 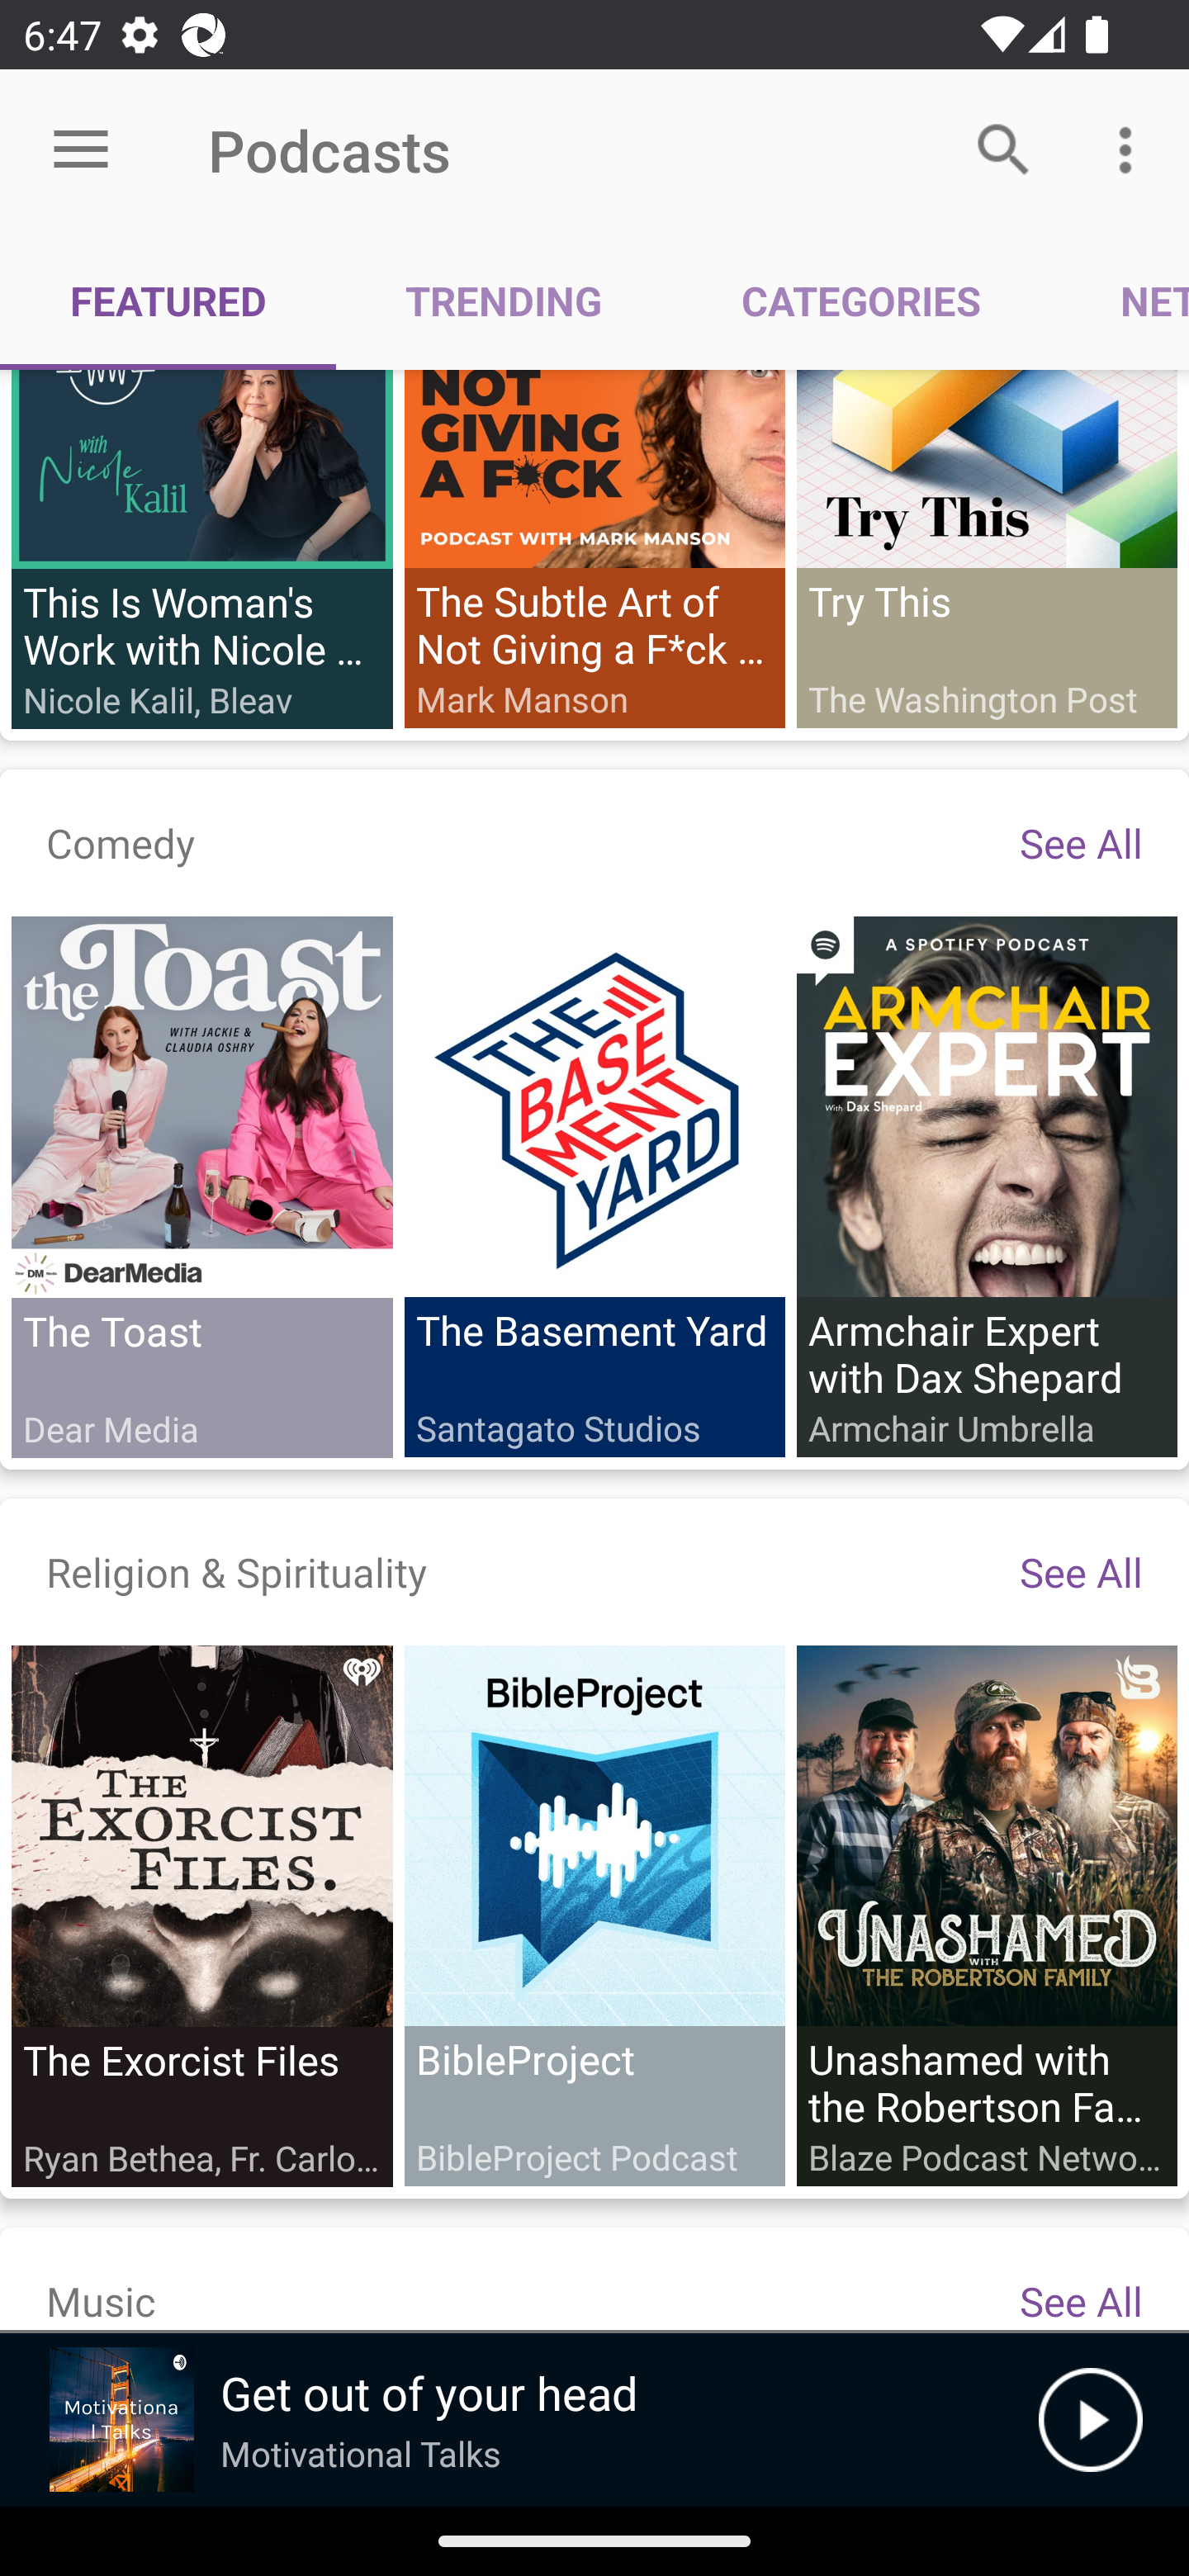 What do you see at coordinates (1081, 844) in the screenshot?
I see `See All` at bounding box center [1081, 844].